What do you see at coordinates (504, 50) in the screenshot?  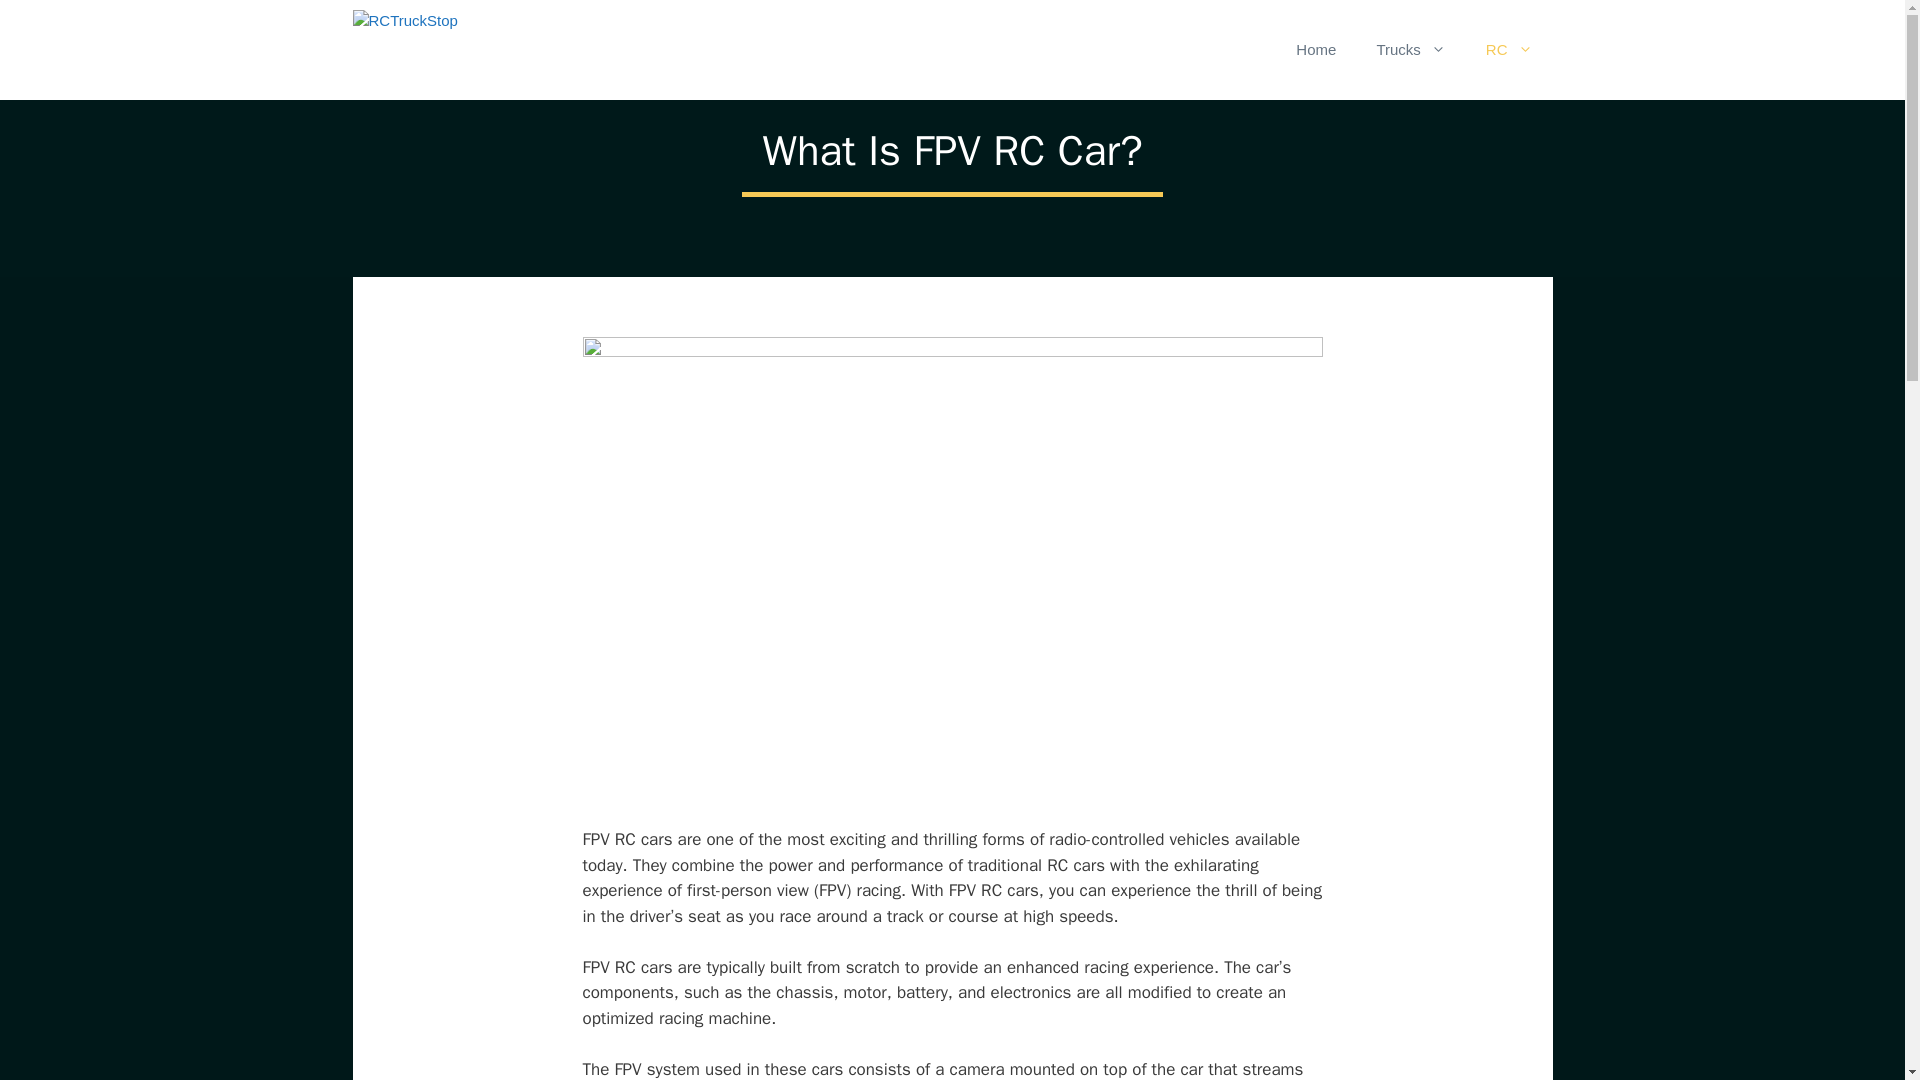 I see `RCTruckStop` at bounding box center [504, 50].